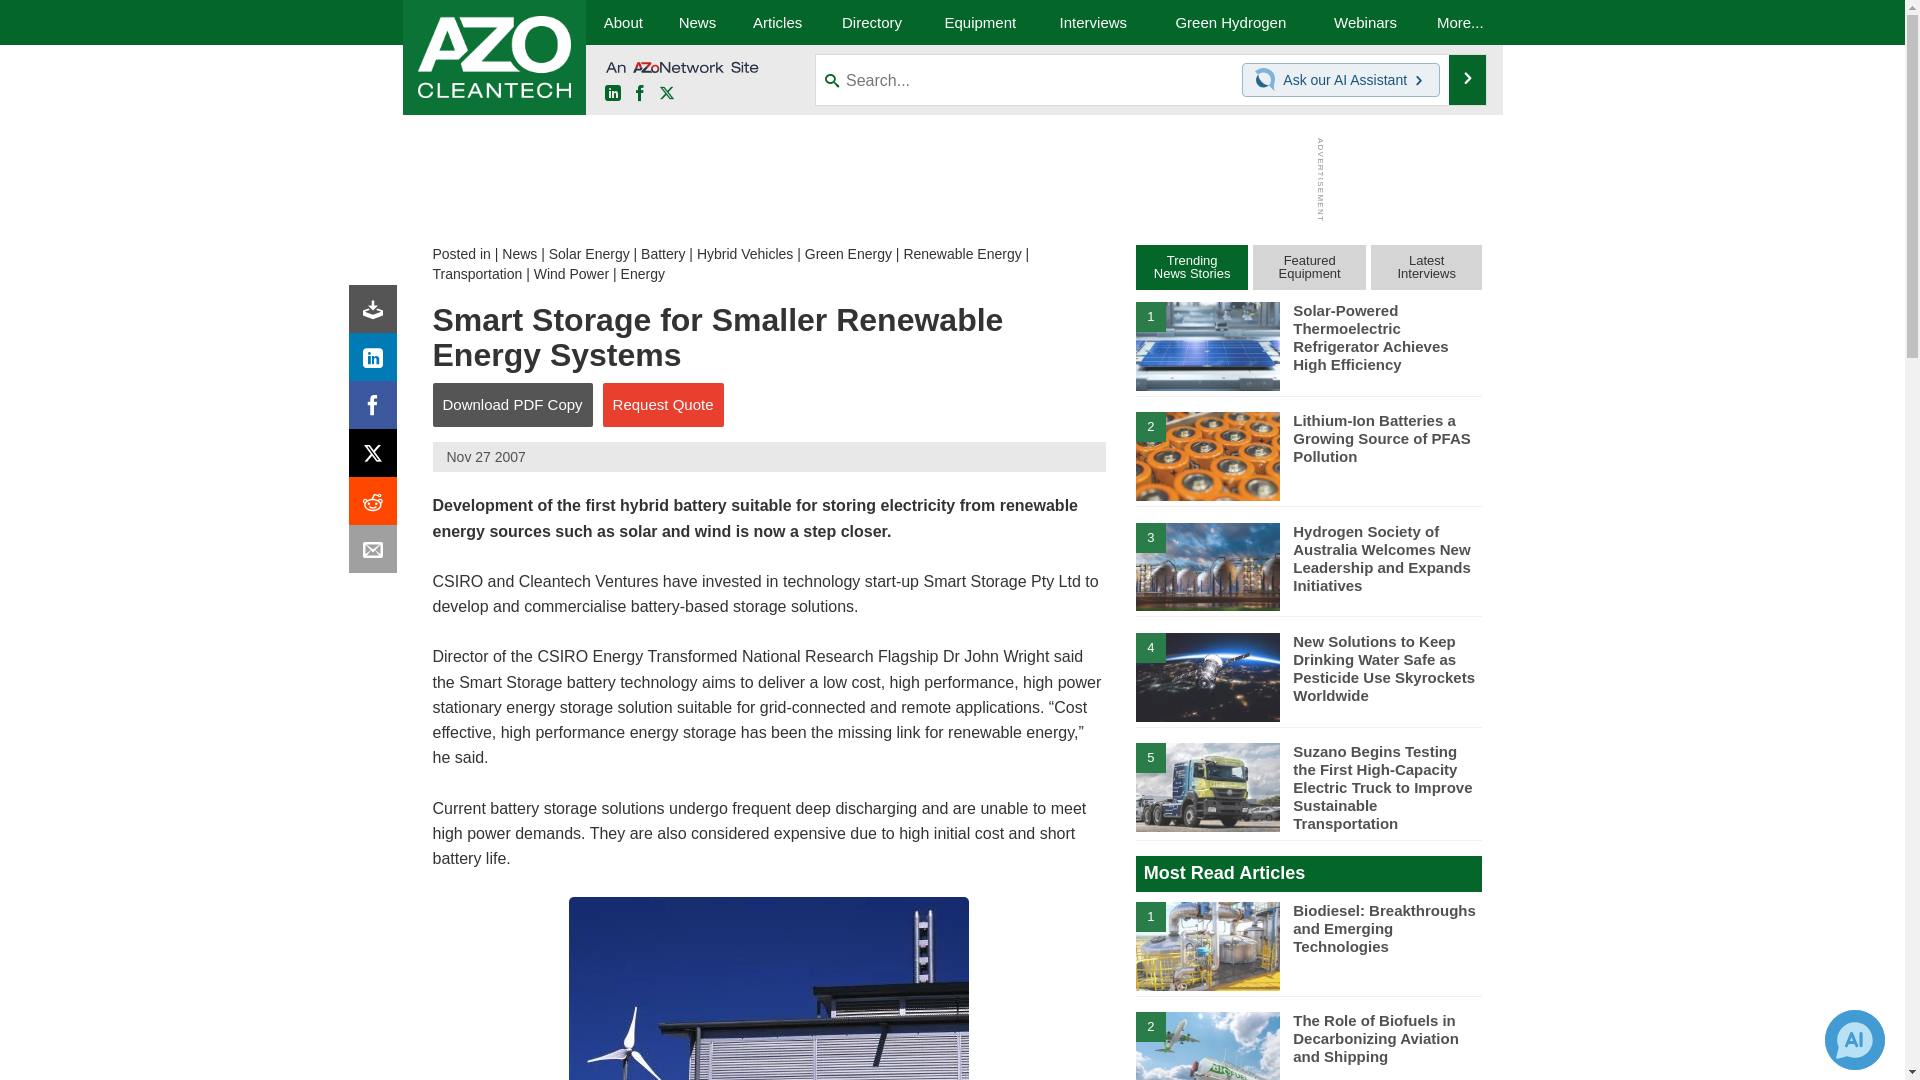 This screenshot has width=1920, height=1080. I want to click on Solar Energy, so click(589, 254).